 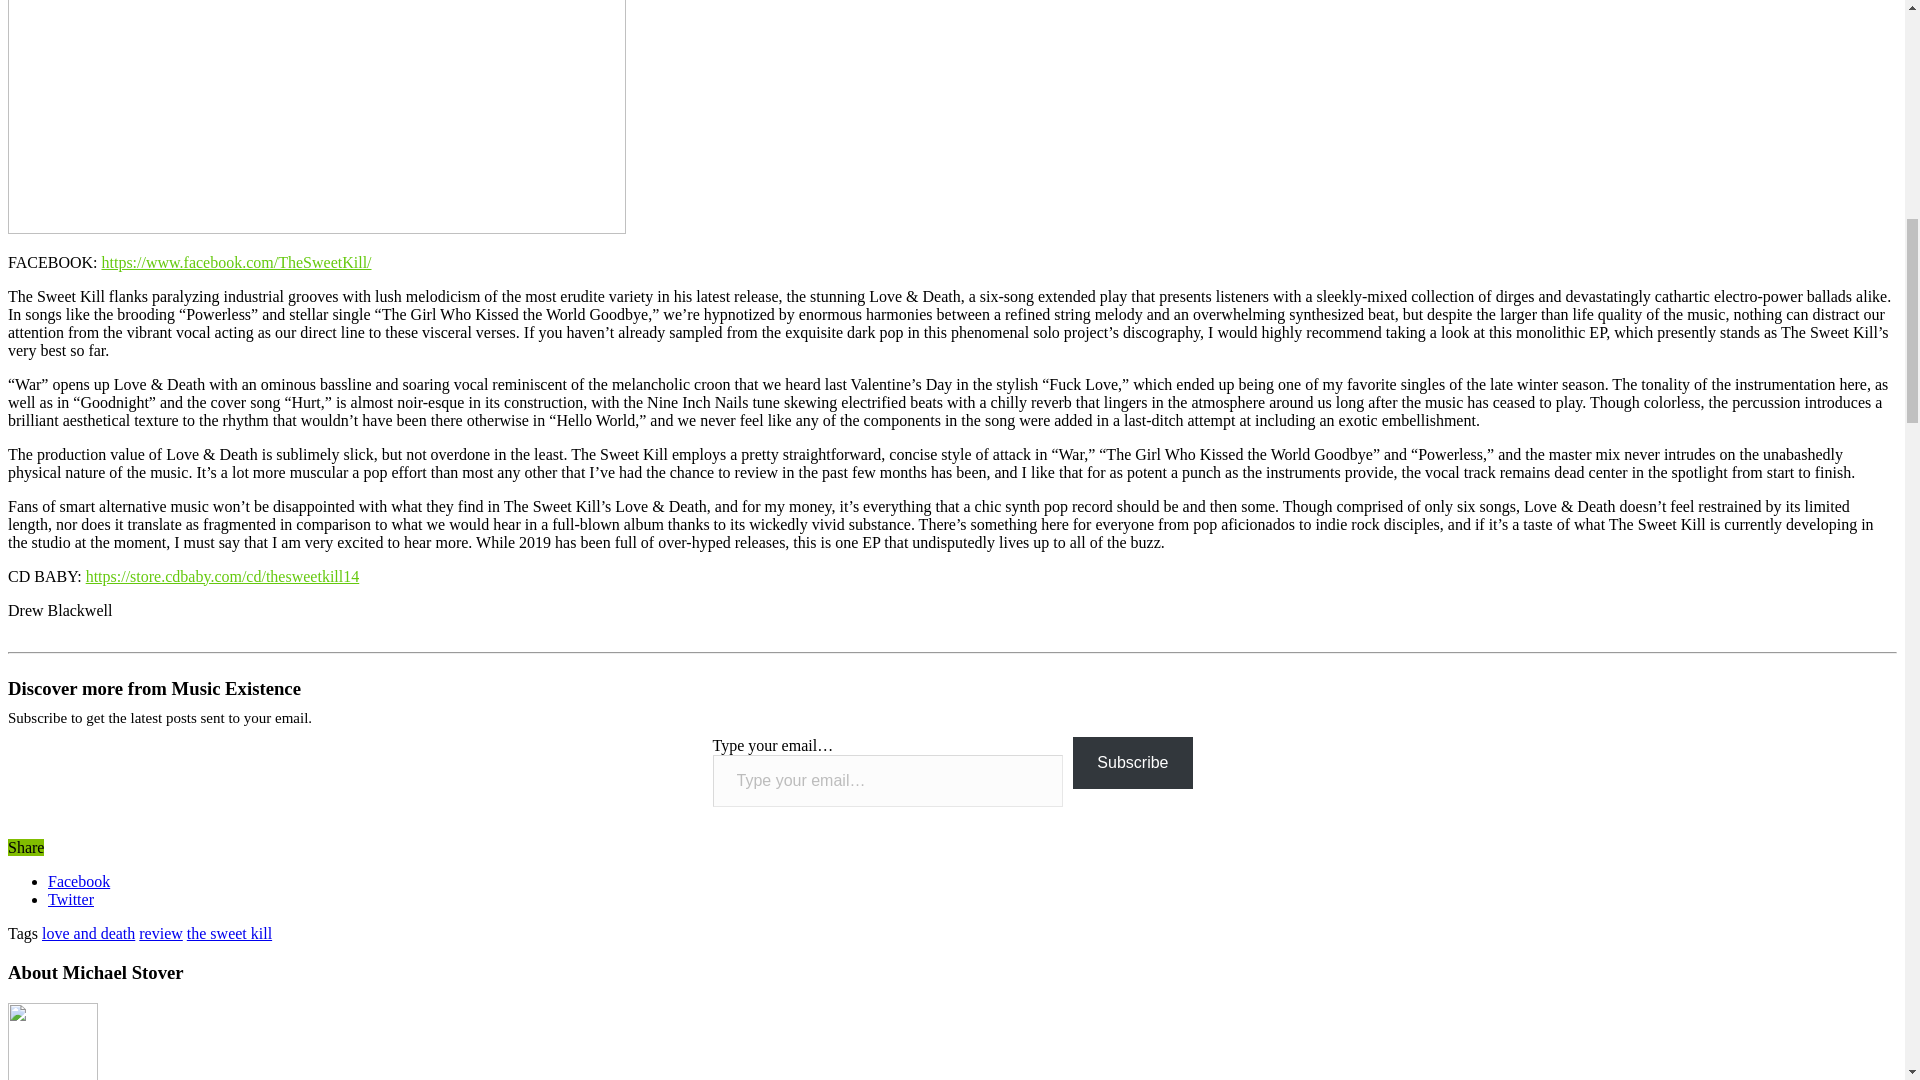 What do you see at coordinates (88, 932) in the screenshot?
I see `love and death` at bounding box center [88, 932].